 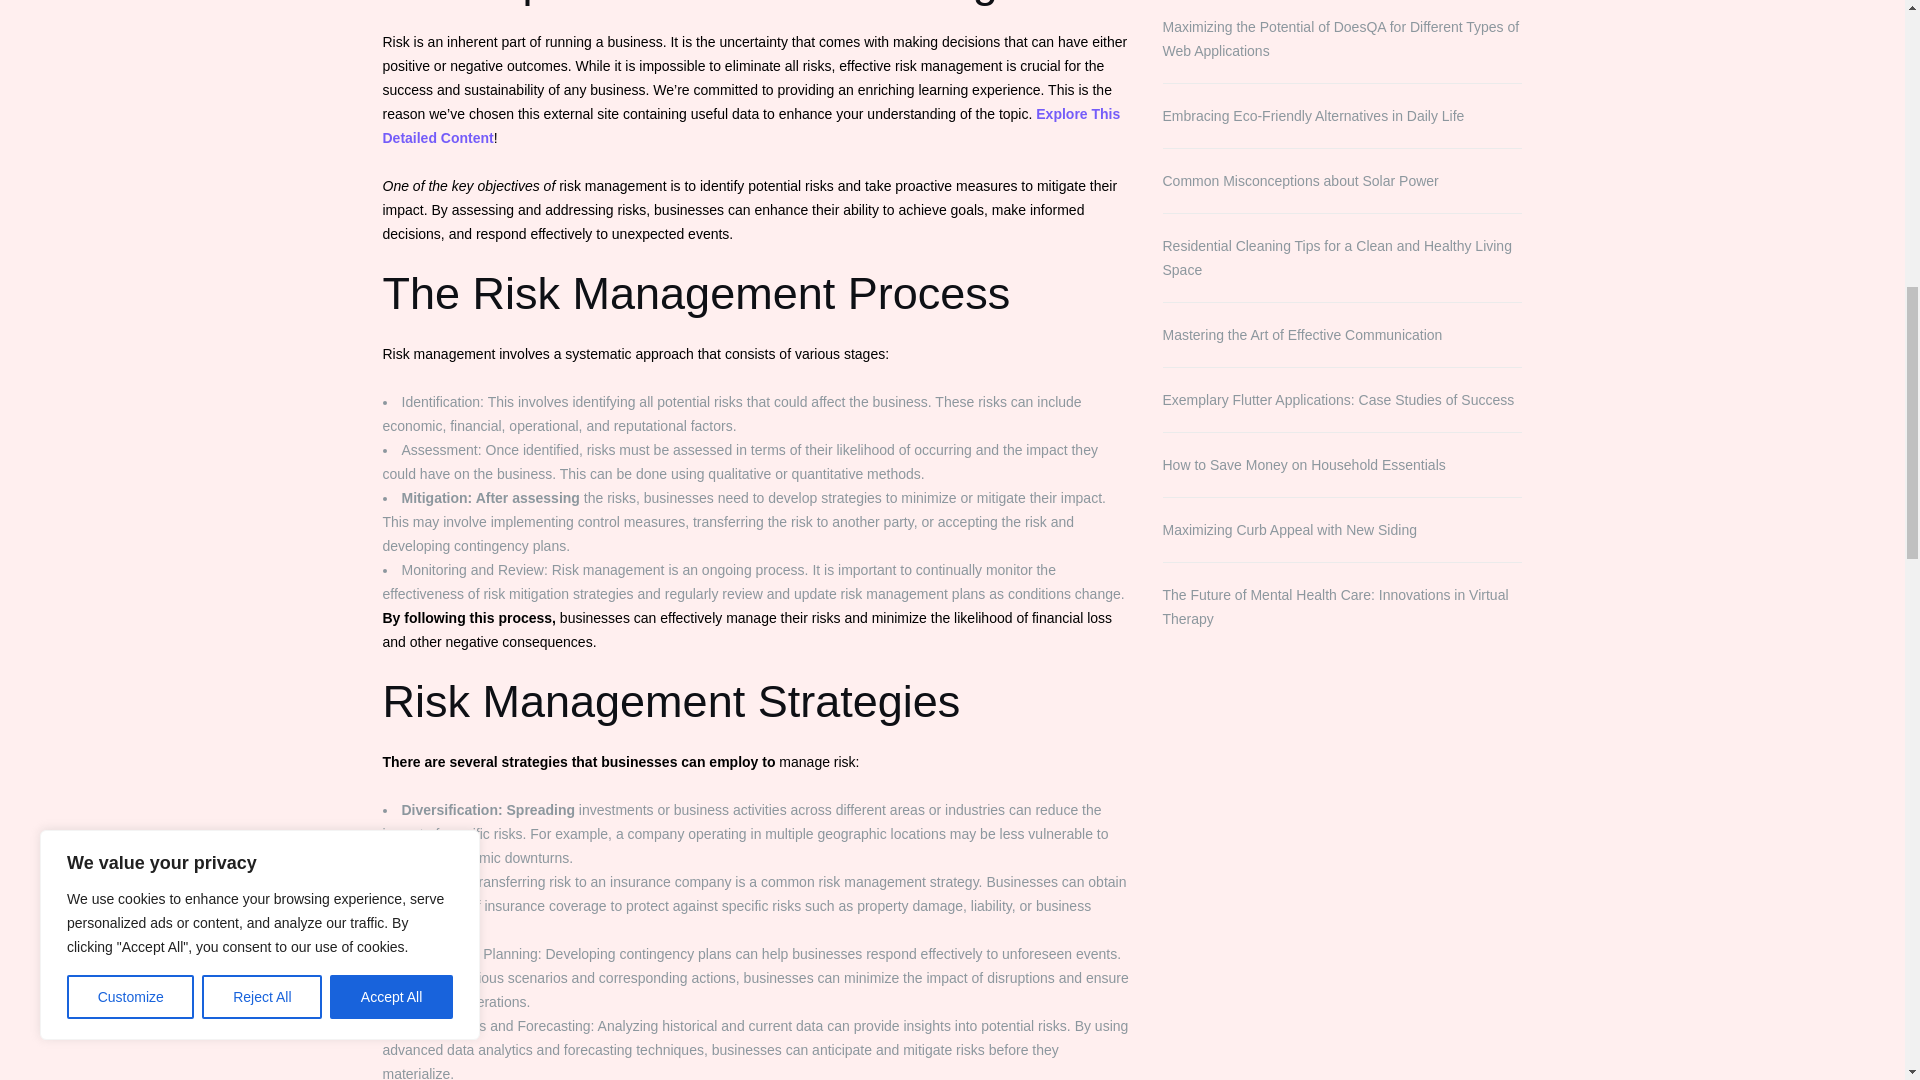 What do you see at coordinates (750, 125) in the screenshot?
I see `Explore This Detailed Content` at bounding box center [750, 125].